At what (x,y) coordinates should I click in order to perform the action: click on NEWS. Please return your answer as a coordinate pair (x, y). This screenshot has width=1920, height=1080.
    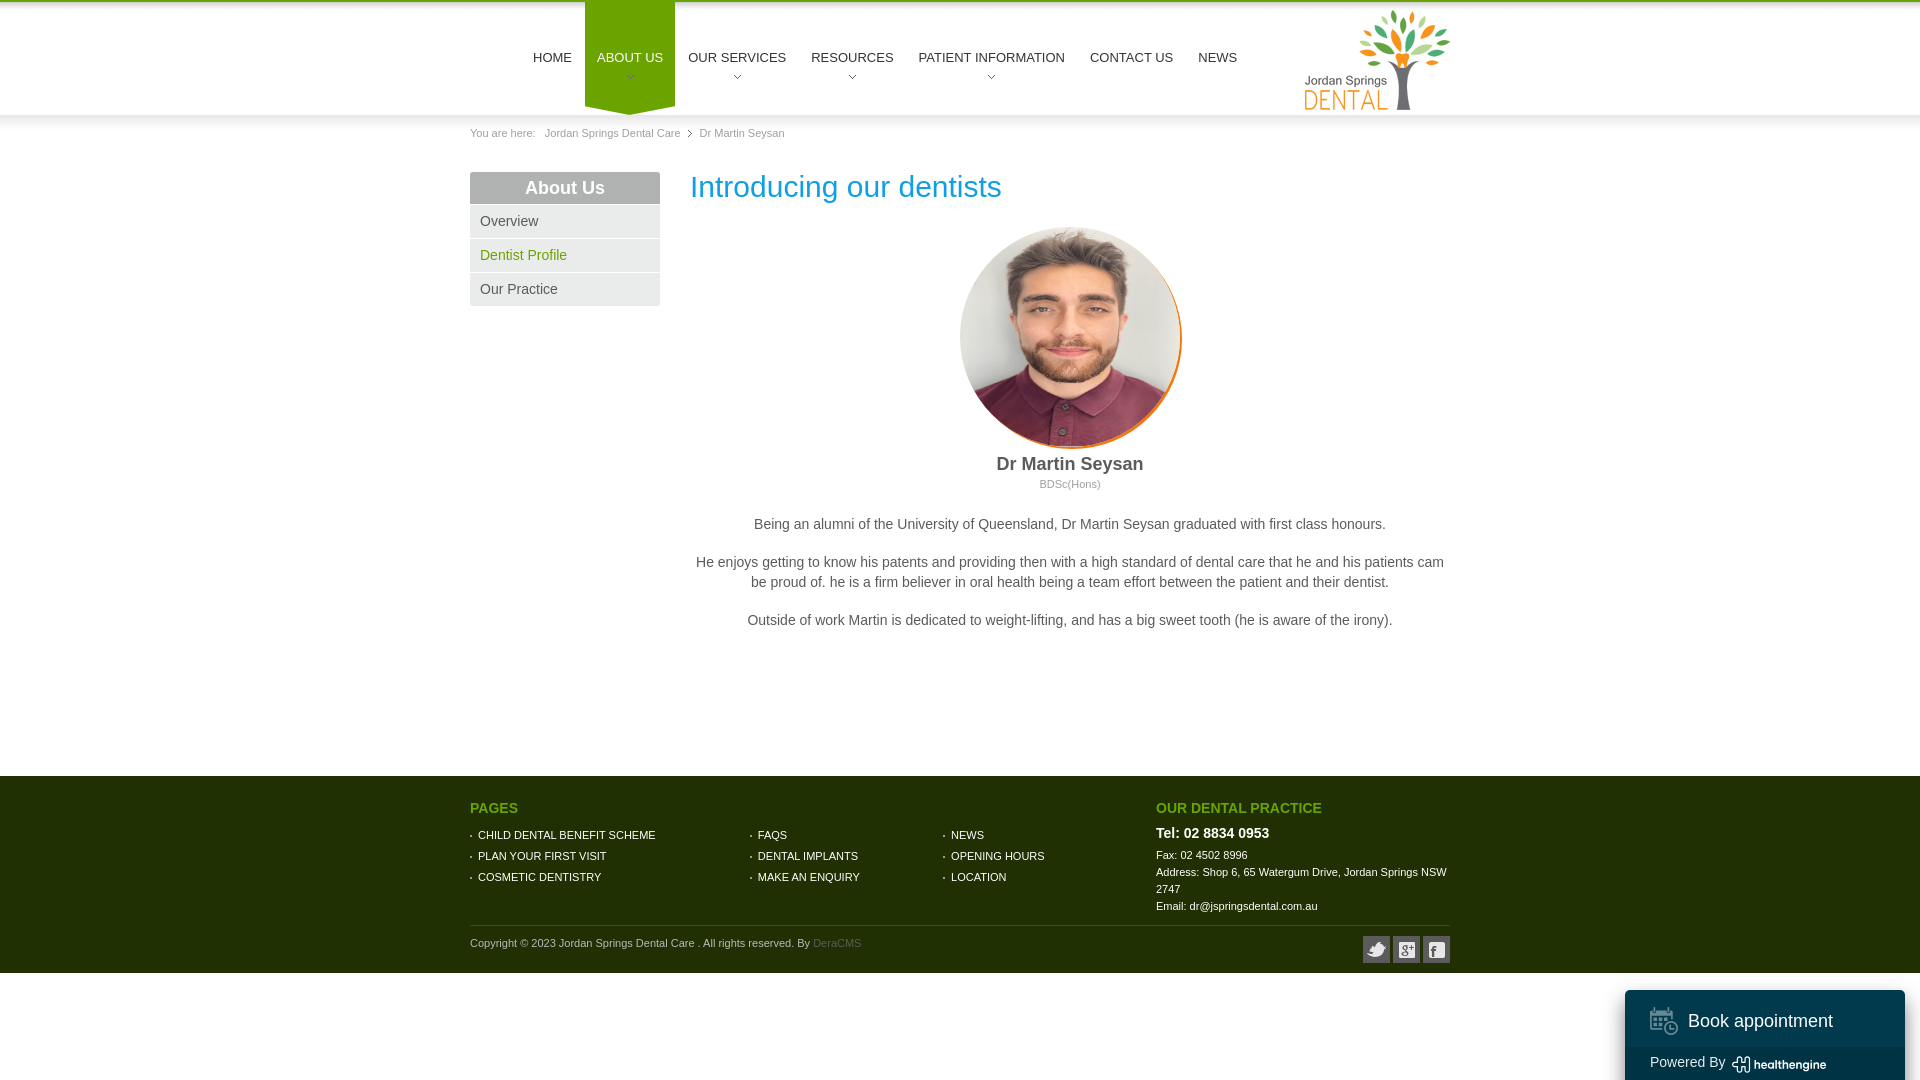
    Looking at the image, I should click on (1218, 52).